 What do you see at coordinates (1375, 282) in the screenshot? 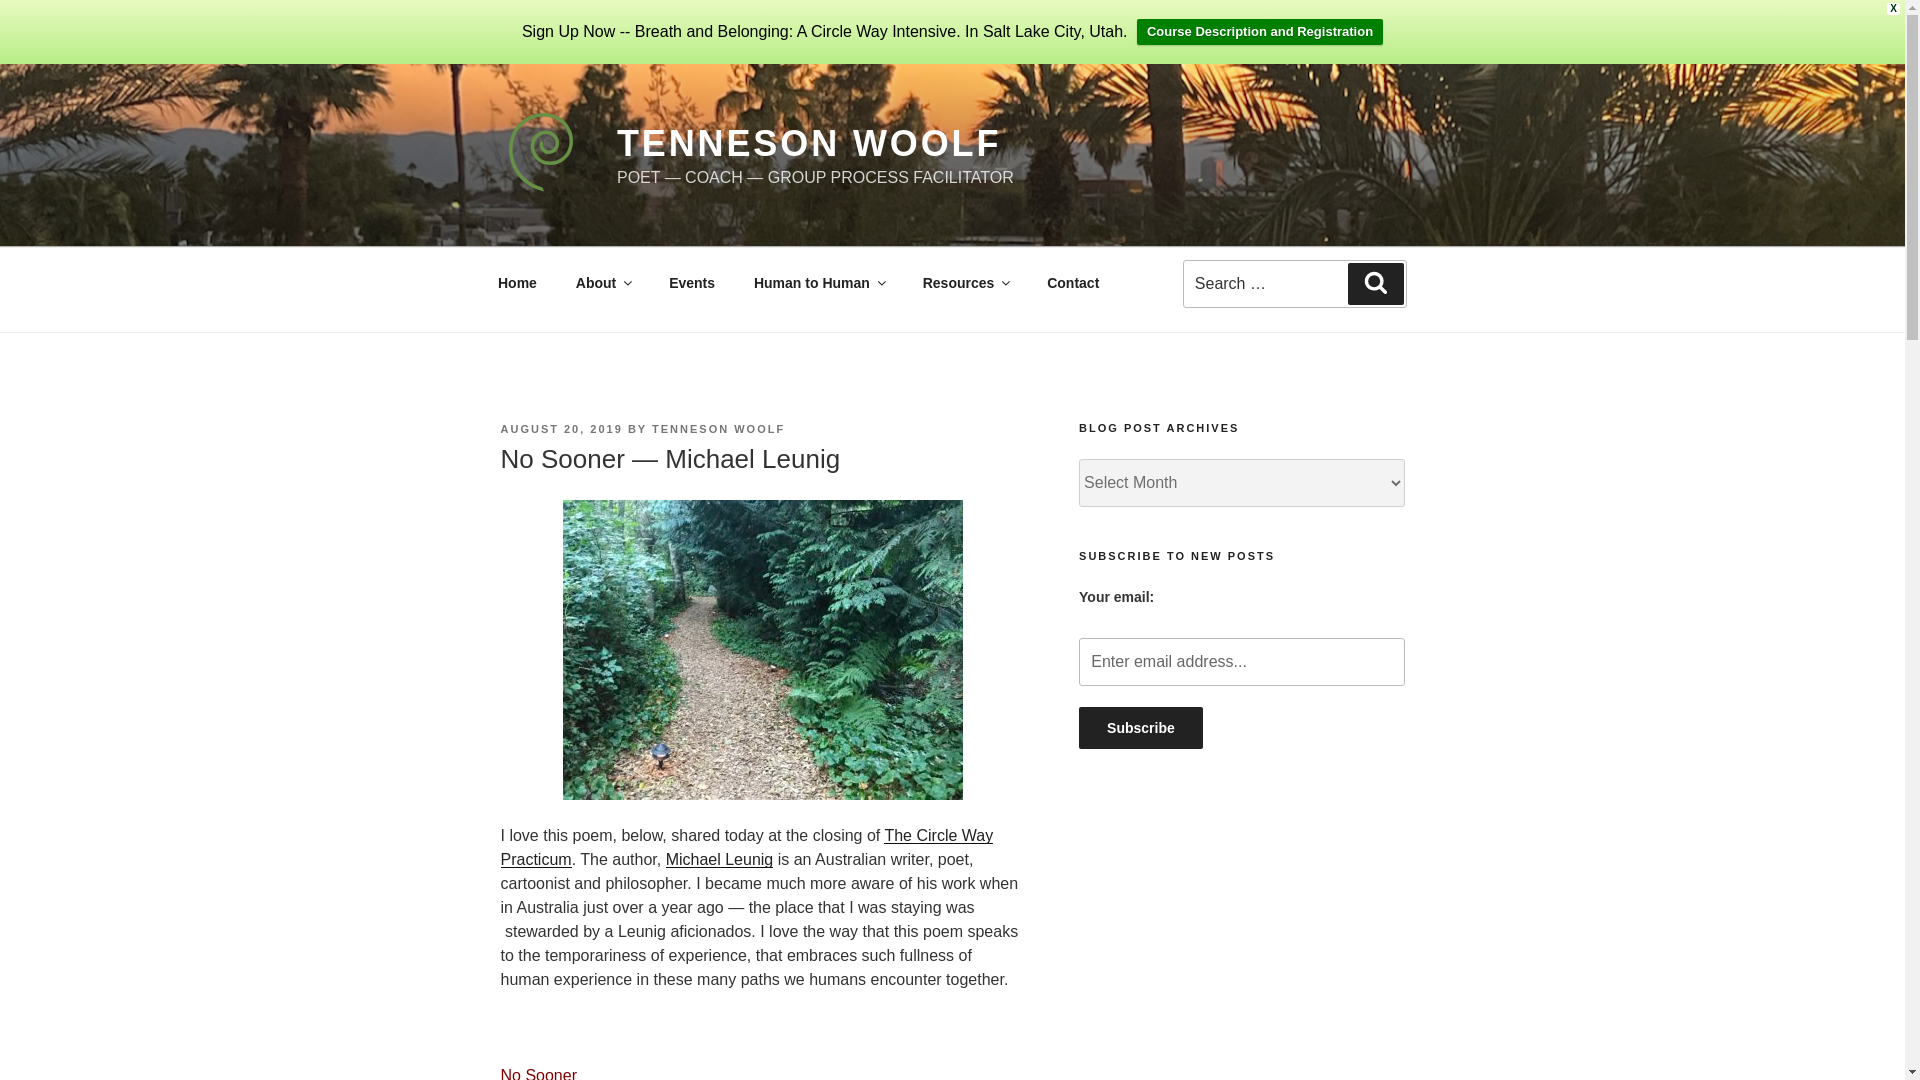
I see `Subscribe` at bounding box center [1375, 282].